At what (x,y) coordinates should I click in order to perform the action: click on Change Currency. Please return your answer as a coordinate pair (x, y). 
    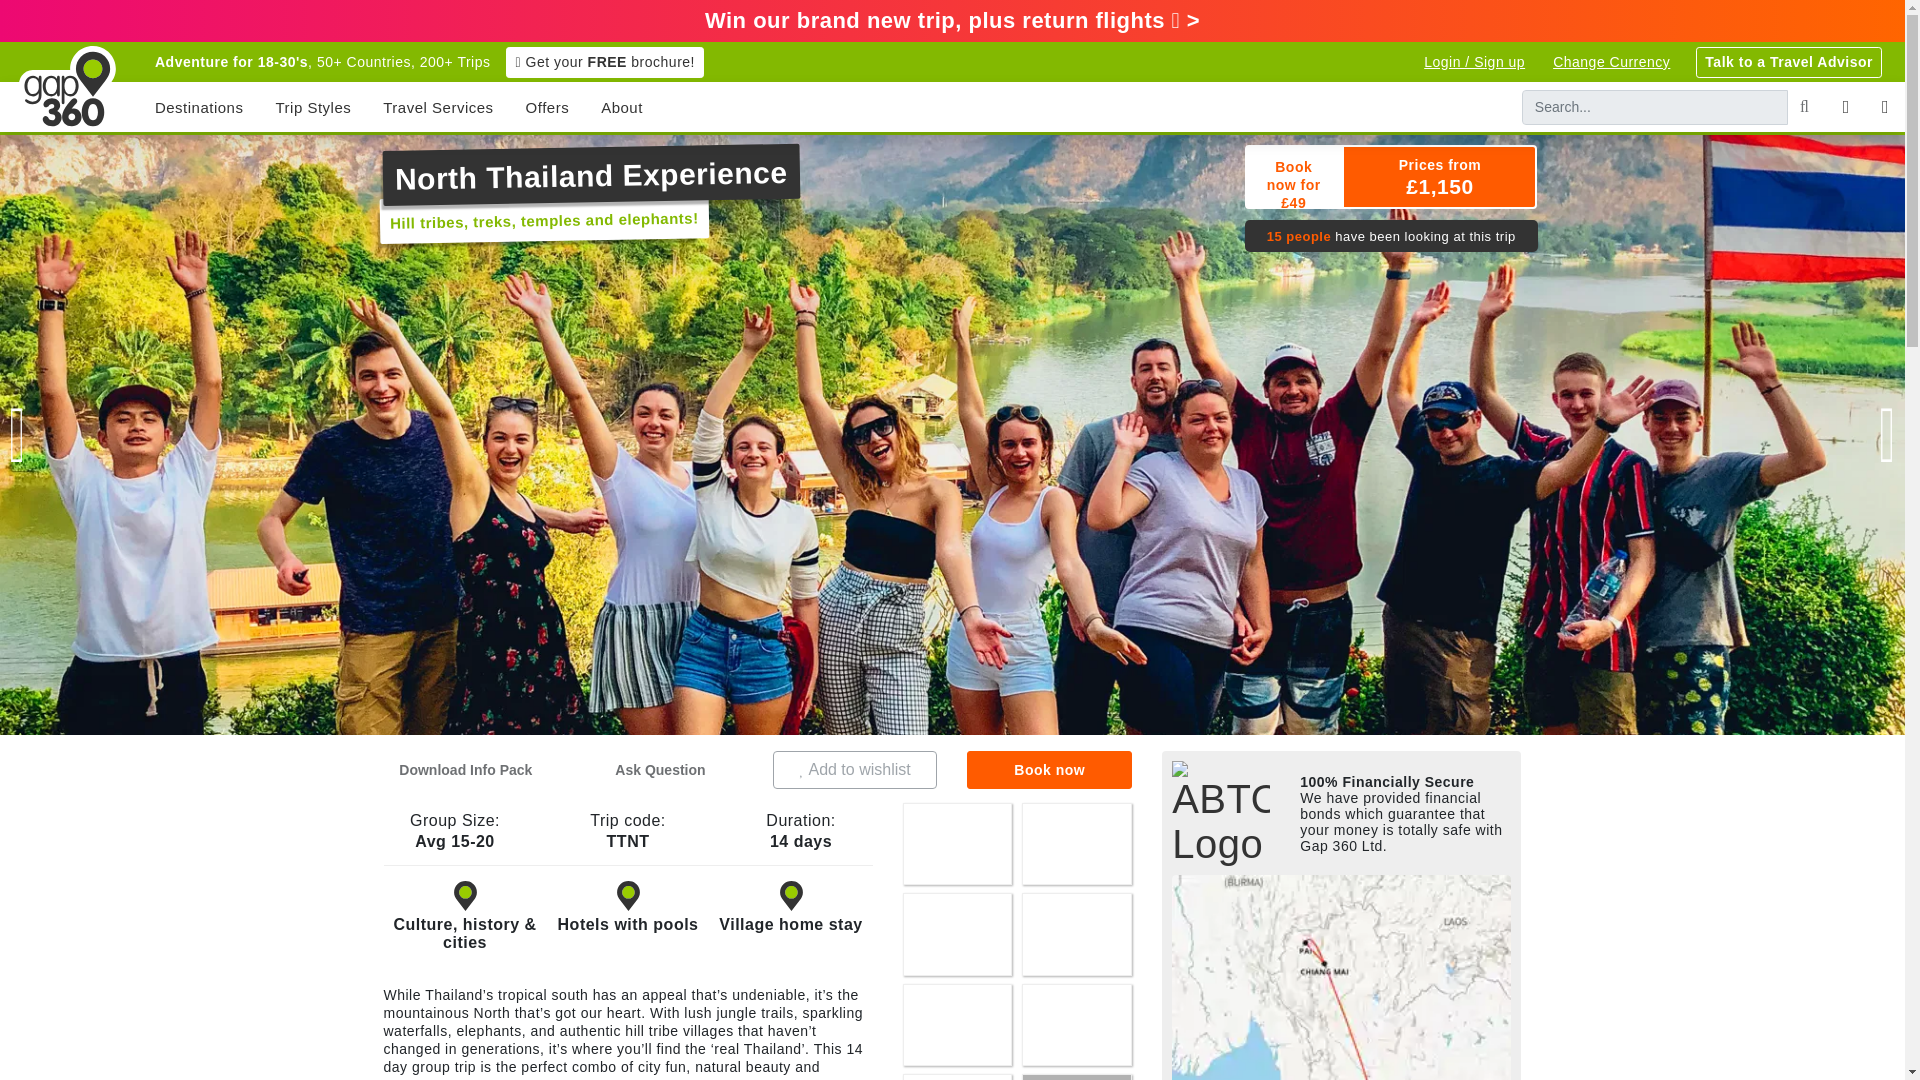
    Looking at the image, I should click on (1612, 61).